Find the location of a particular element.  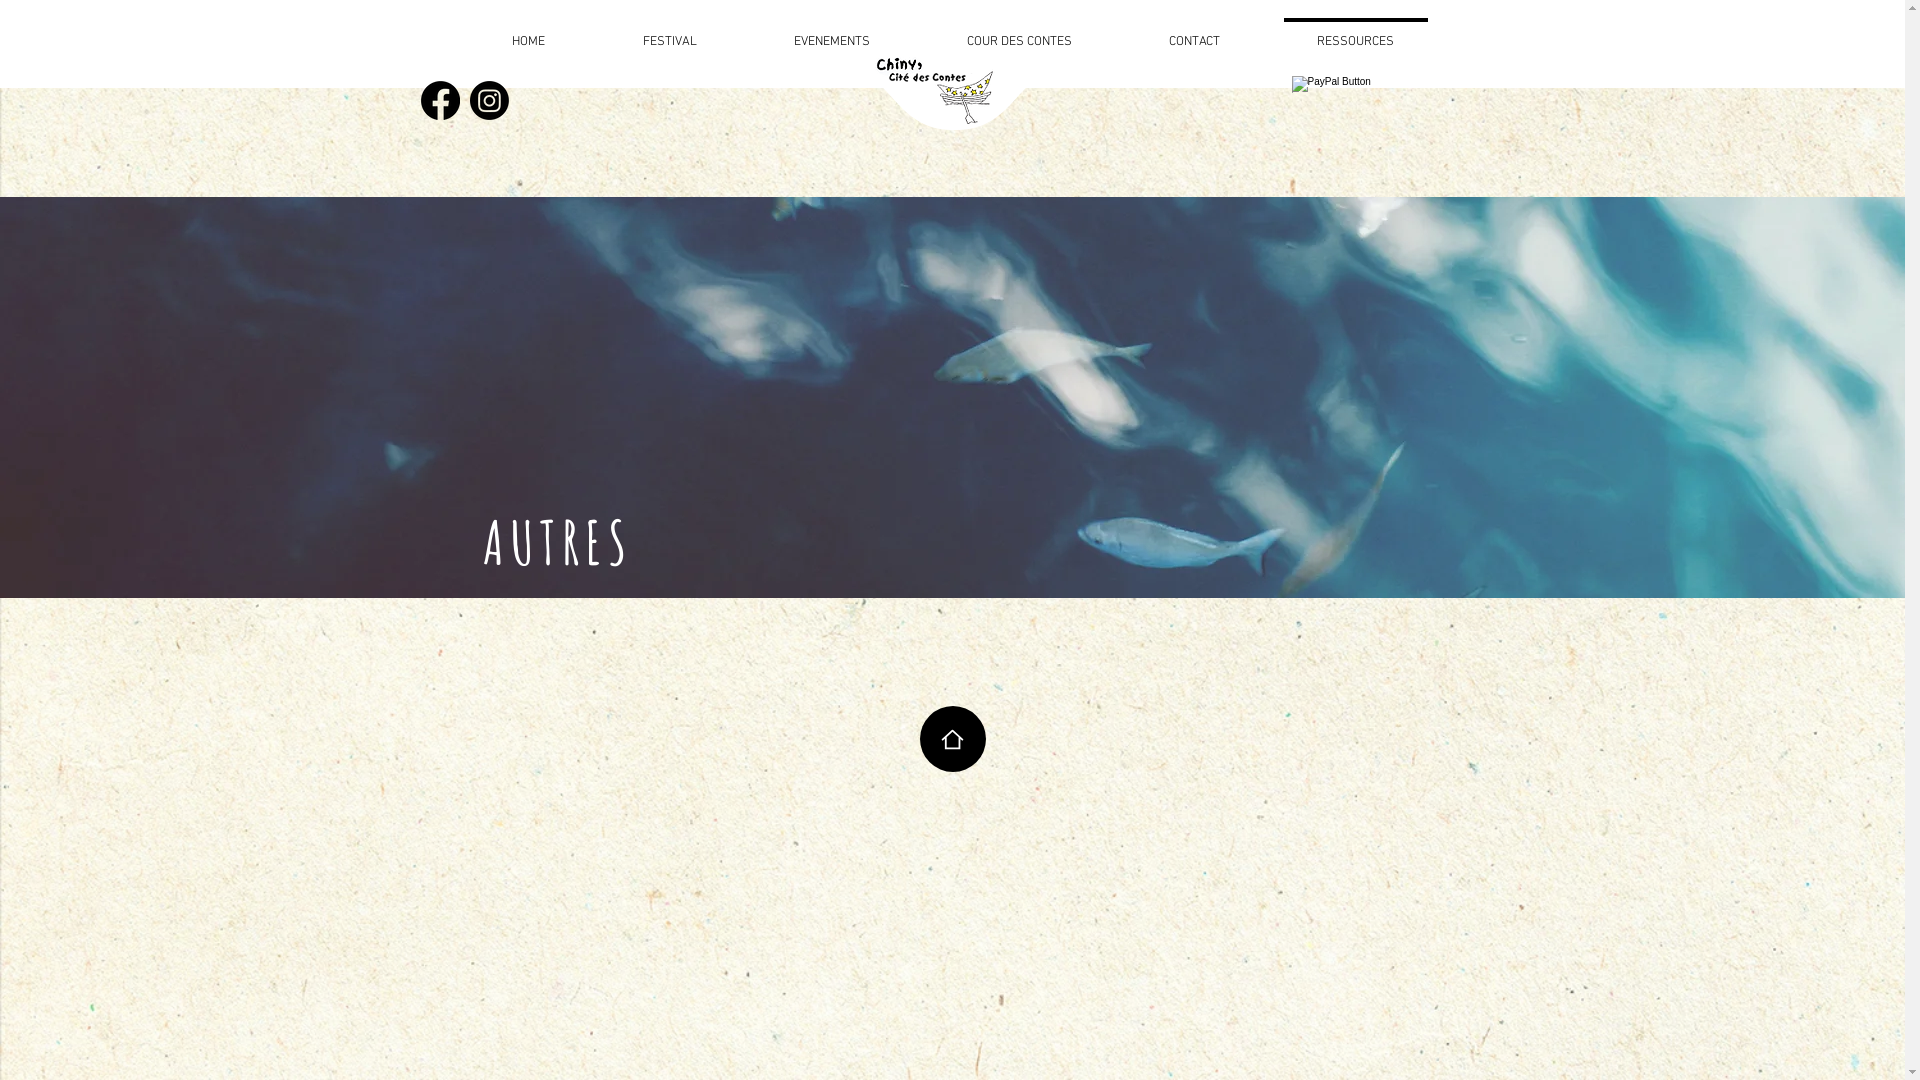

RESSOURCES is located at coordinates (1355, 33).